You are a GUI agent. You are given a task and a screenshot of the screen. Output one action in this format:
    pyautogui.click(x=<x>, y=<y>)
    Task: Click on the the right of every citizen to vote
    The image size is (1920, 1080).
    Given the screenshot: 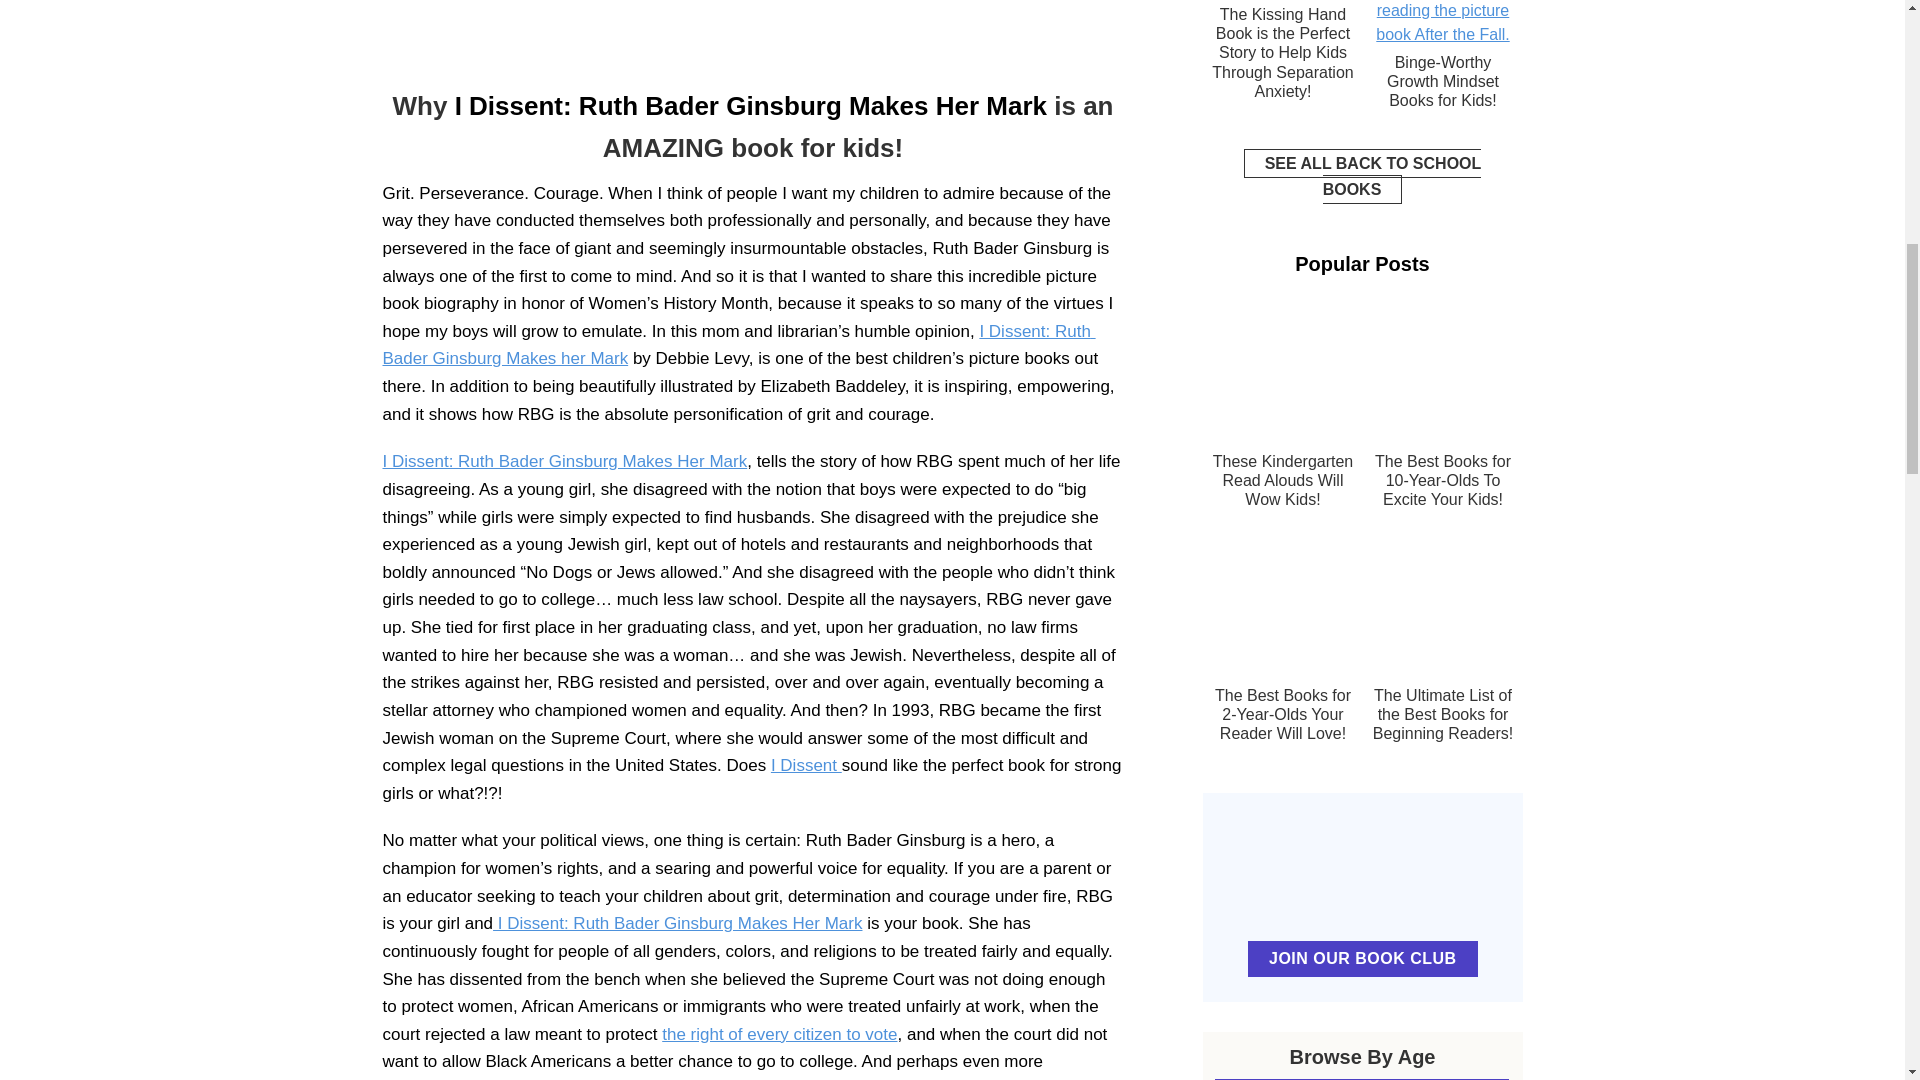 What is the action you would take?
    pyautogui.click(x=779, y=1034)
    